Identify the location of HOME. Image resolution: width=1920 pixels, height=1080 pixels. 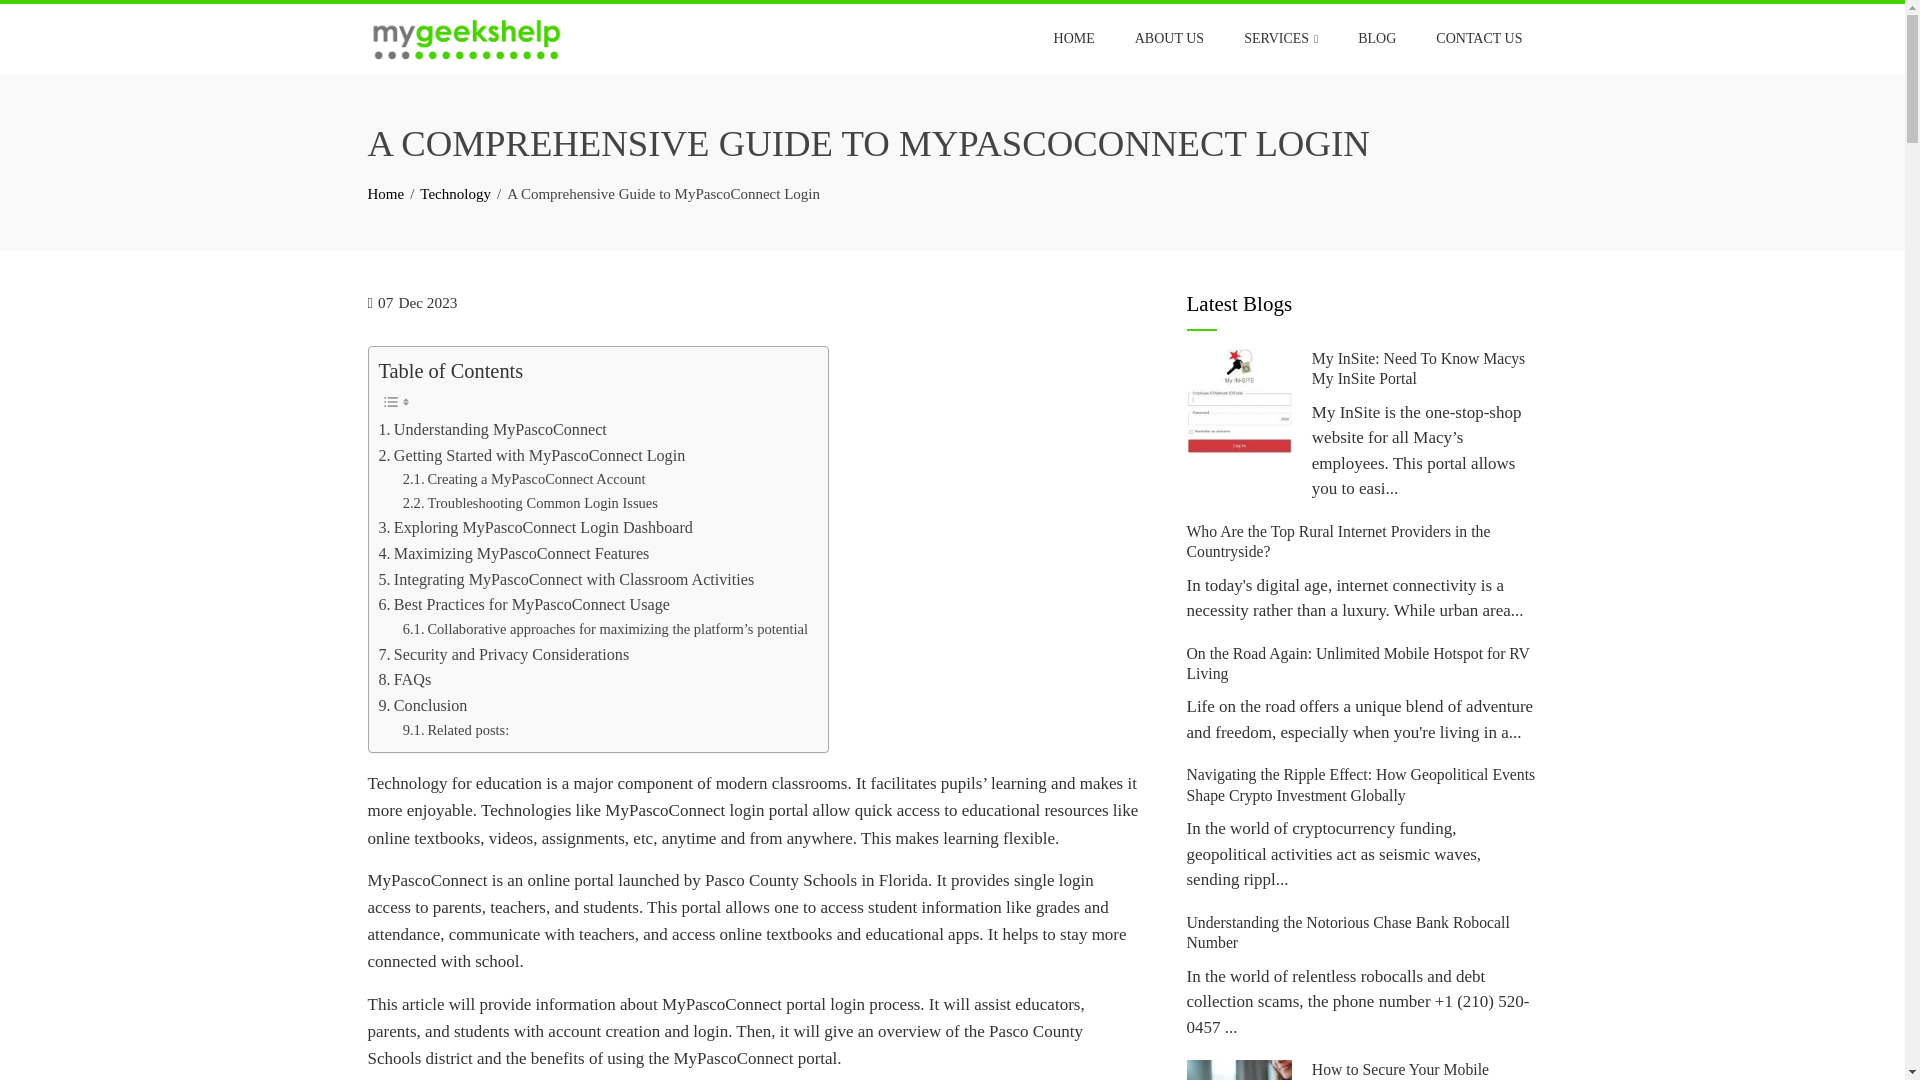
(1074, 38).